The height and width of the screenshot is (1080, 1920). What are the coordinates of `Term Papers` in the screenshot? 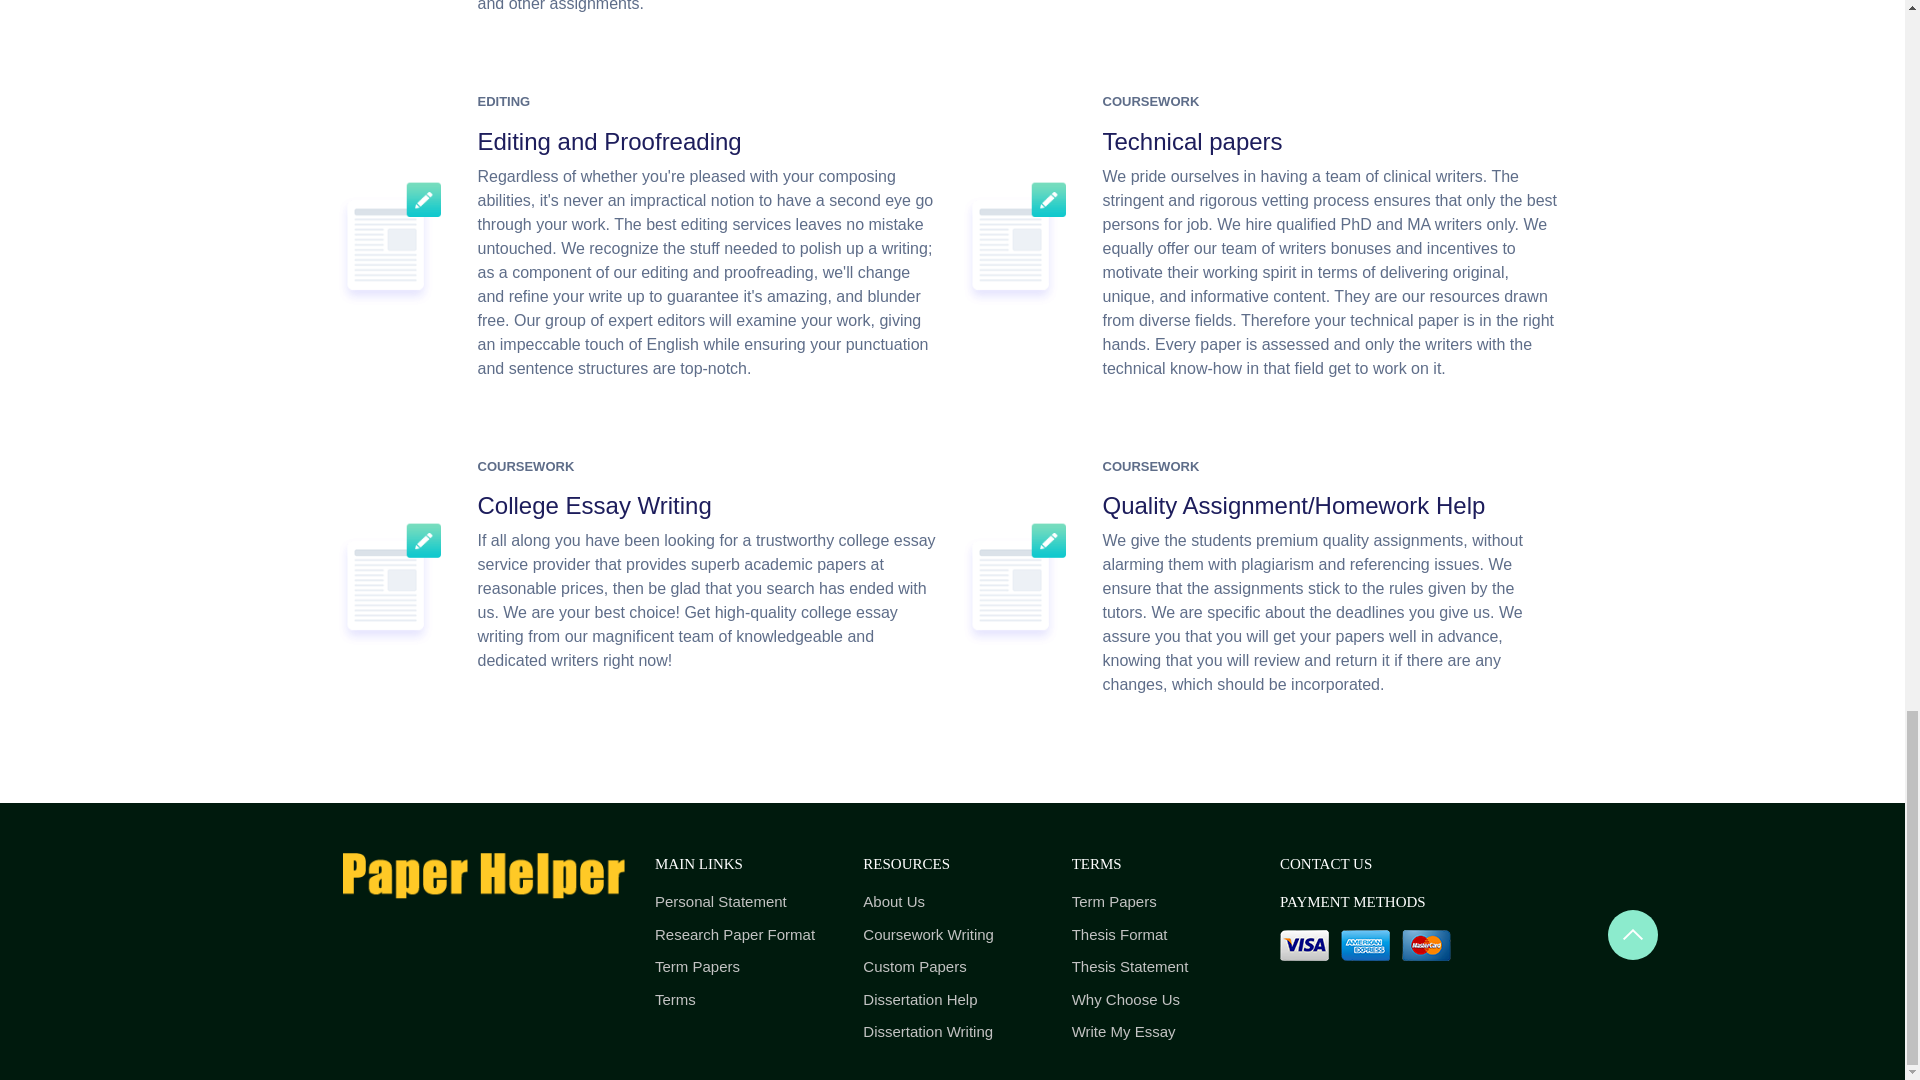 It's located at (744, 966).